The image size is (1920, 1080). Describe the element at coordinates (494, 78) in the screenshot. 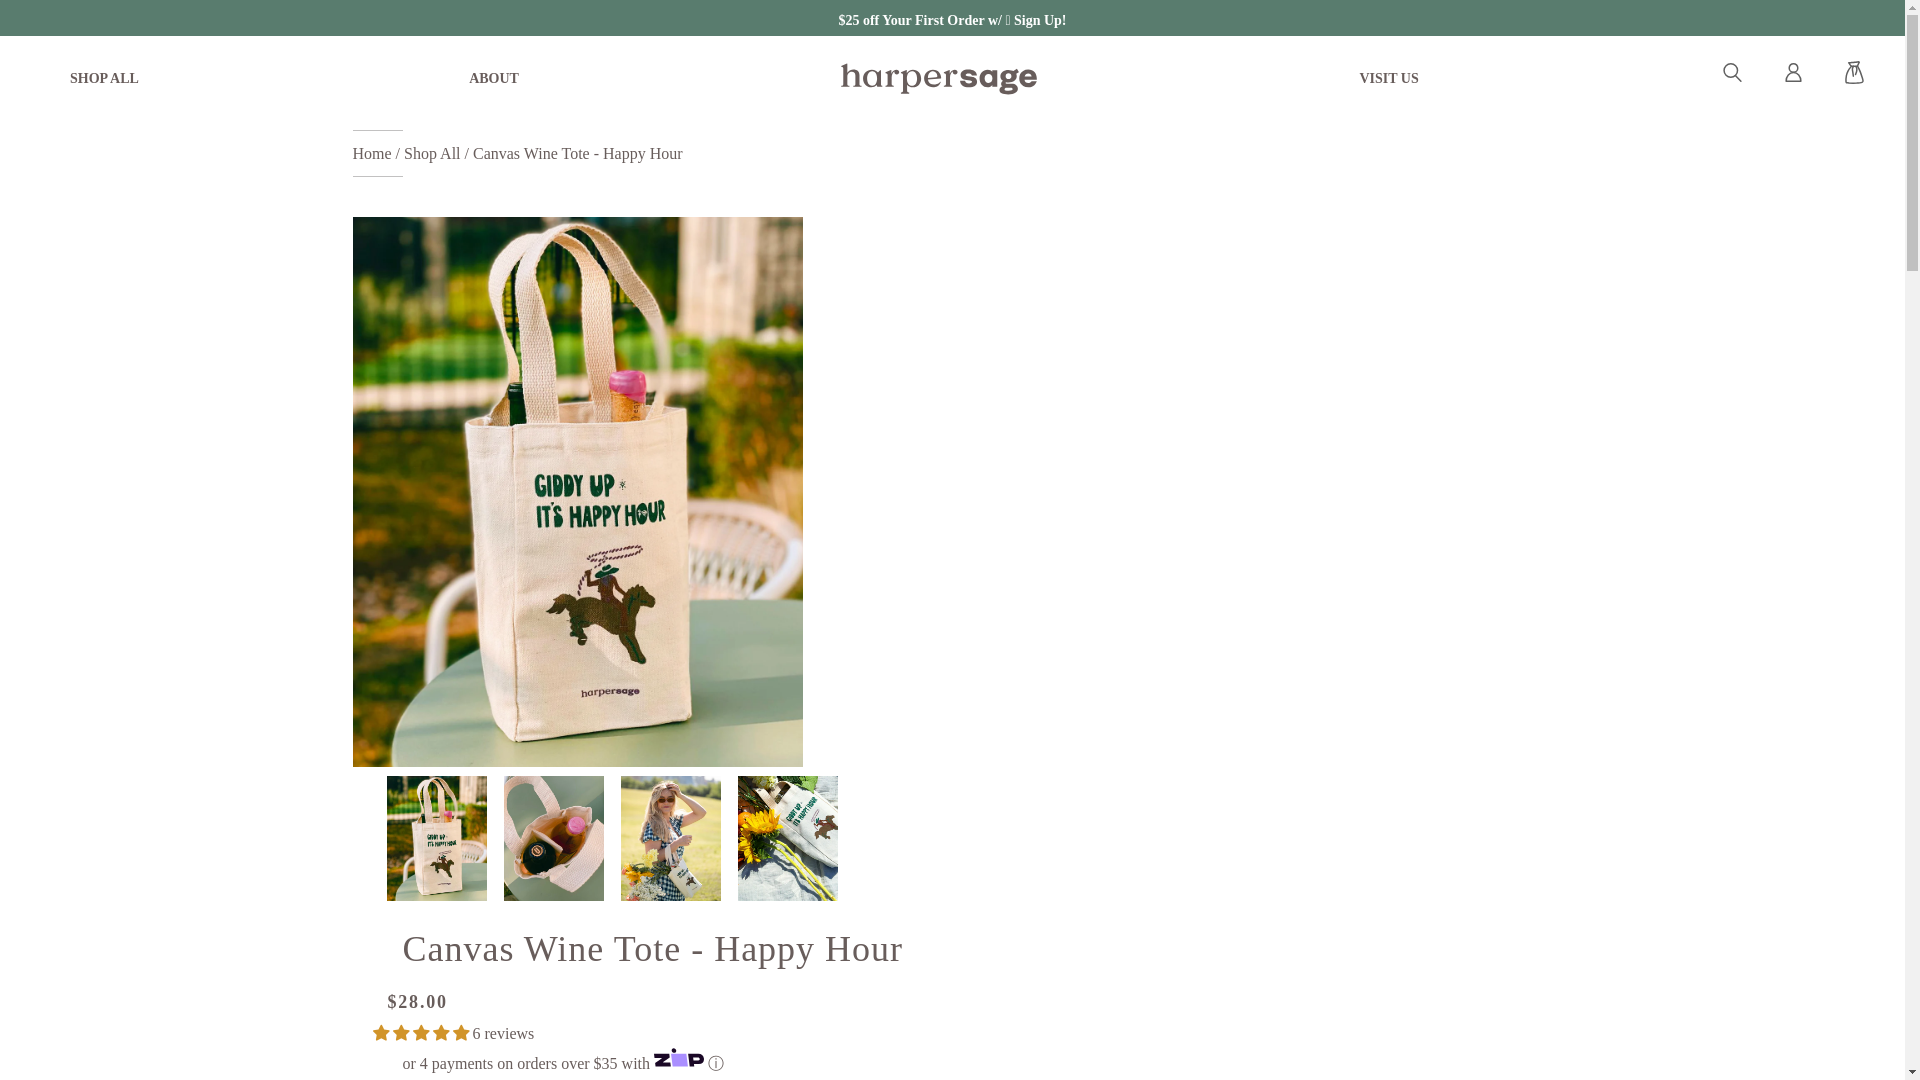

I see `ABOUT` at that location.